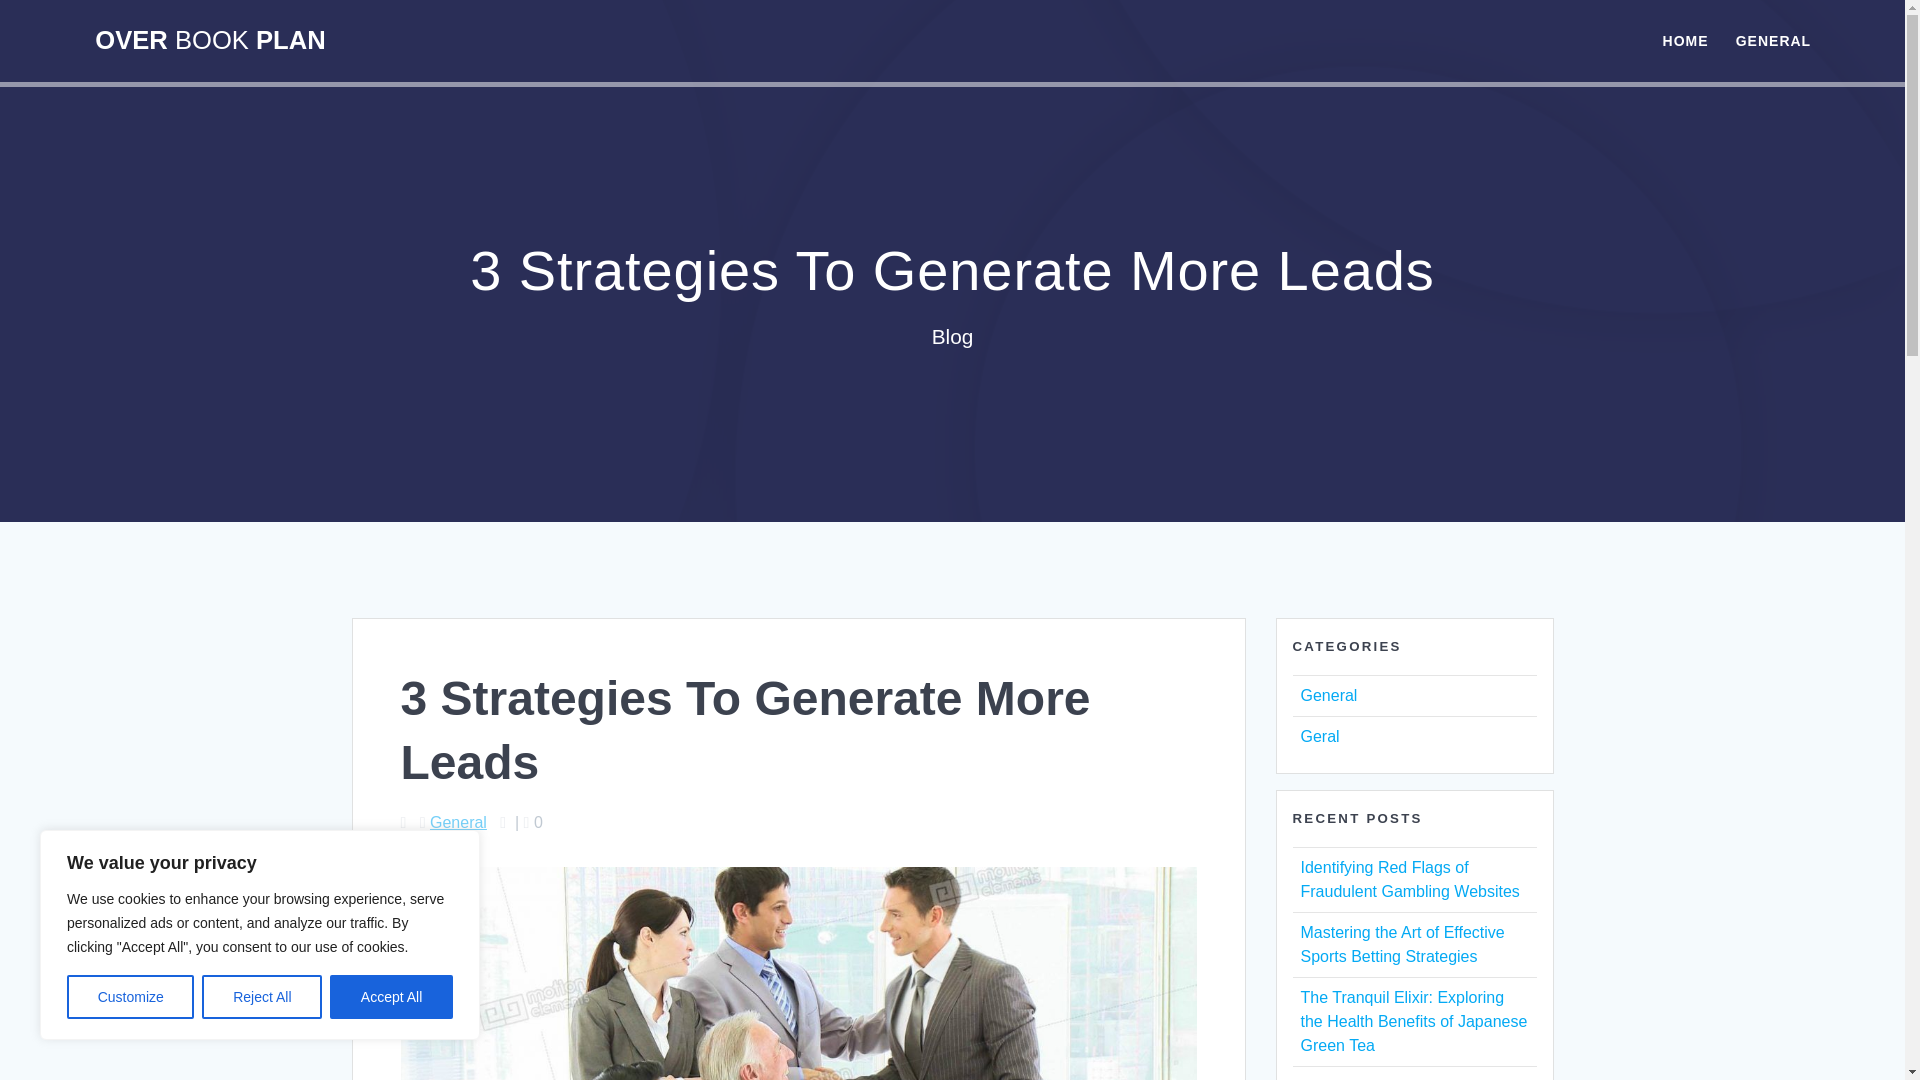 The image size is (1920, 1080). I want to click on Geral, so click(1318, 736).